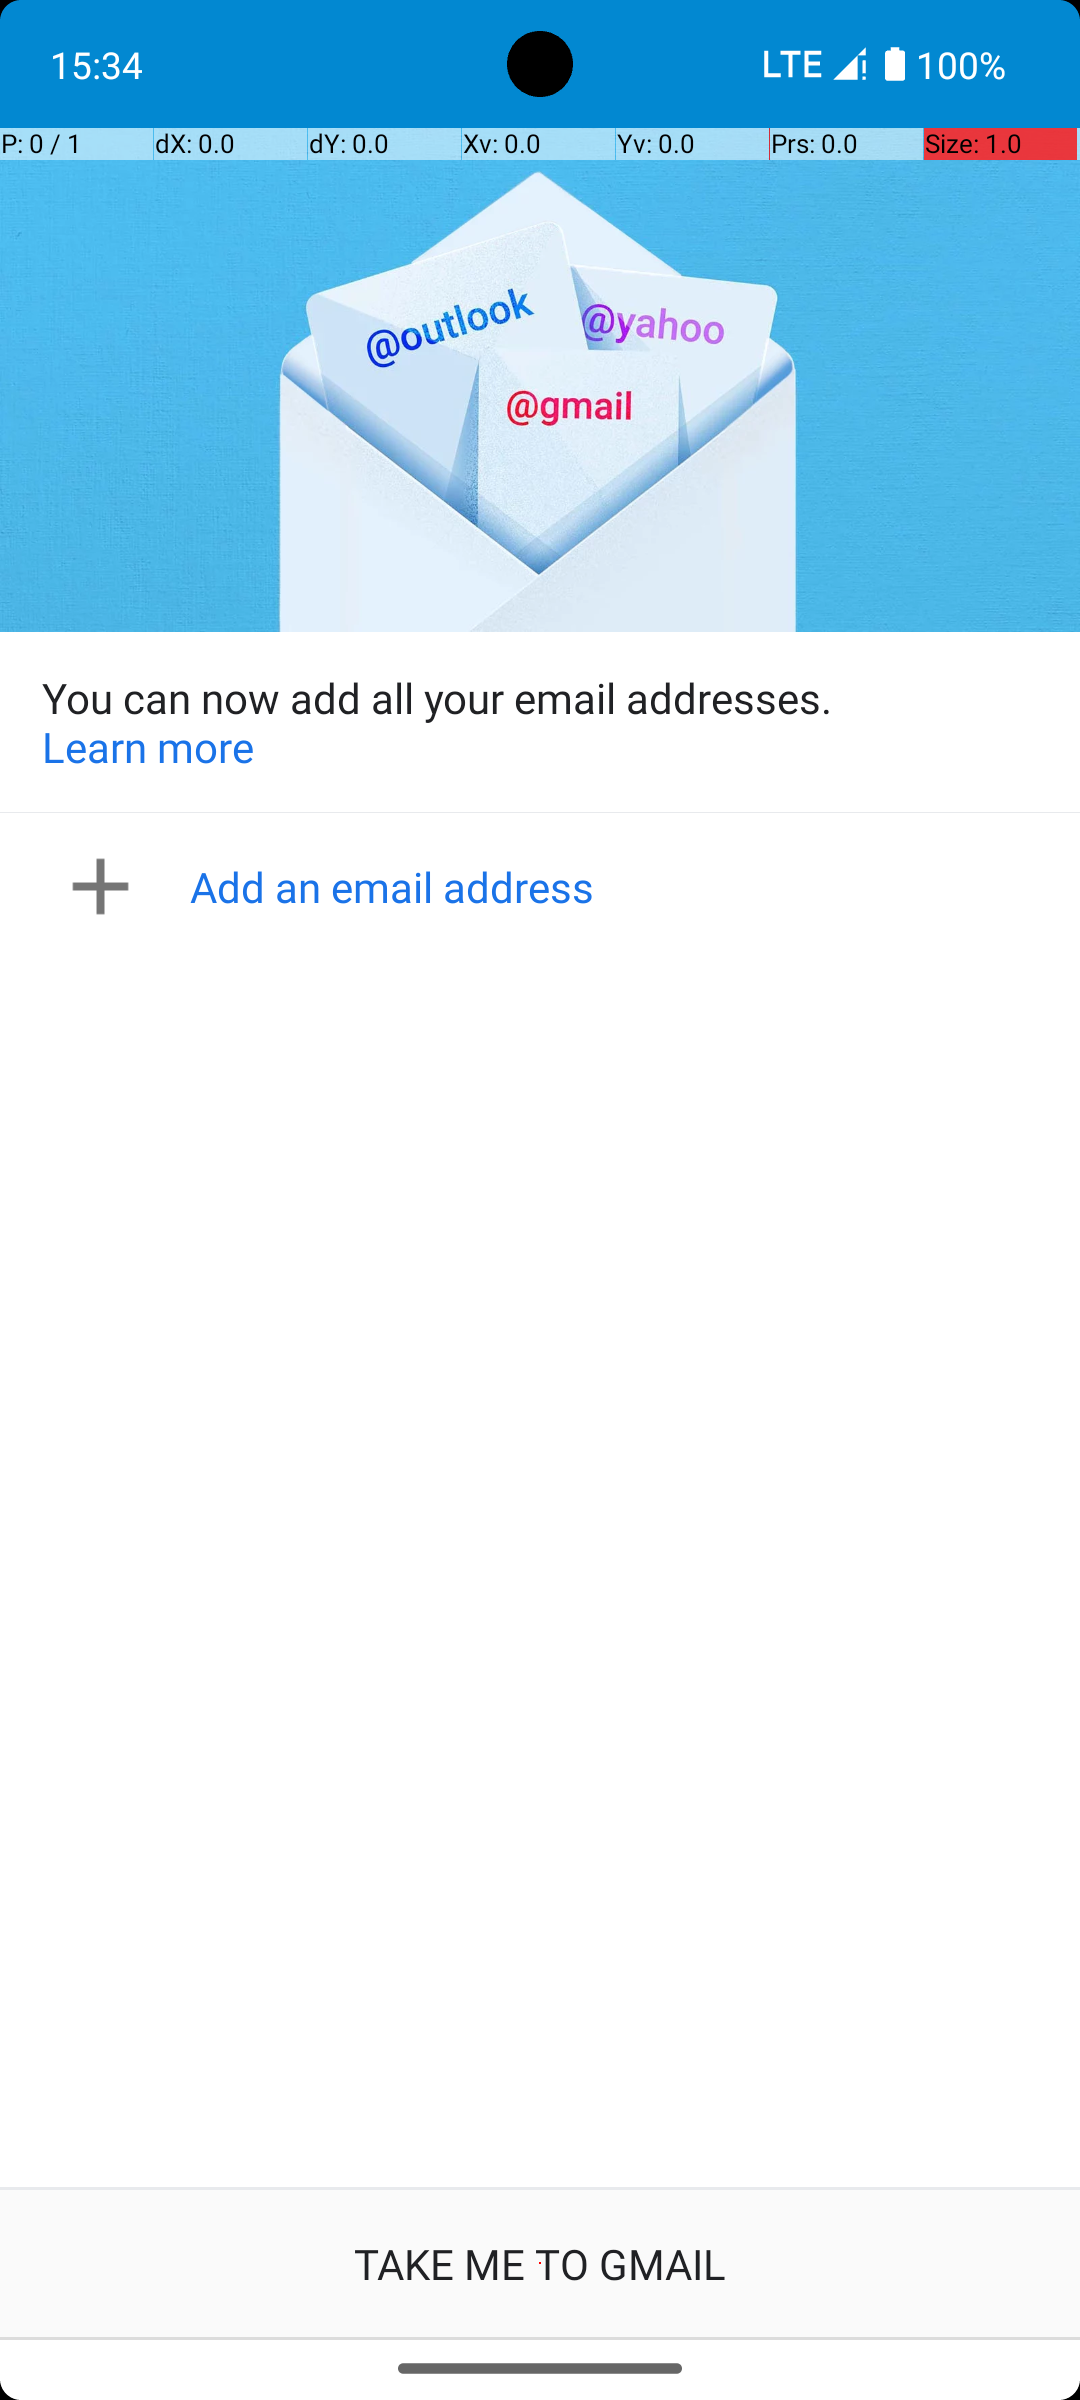 This screenshot has height=2400, width=1080. What do you see at coordinates (540, 722) in the screenshot?
I see `You can now add all your email addresses. Learn more` at bounding box center [540, 722].